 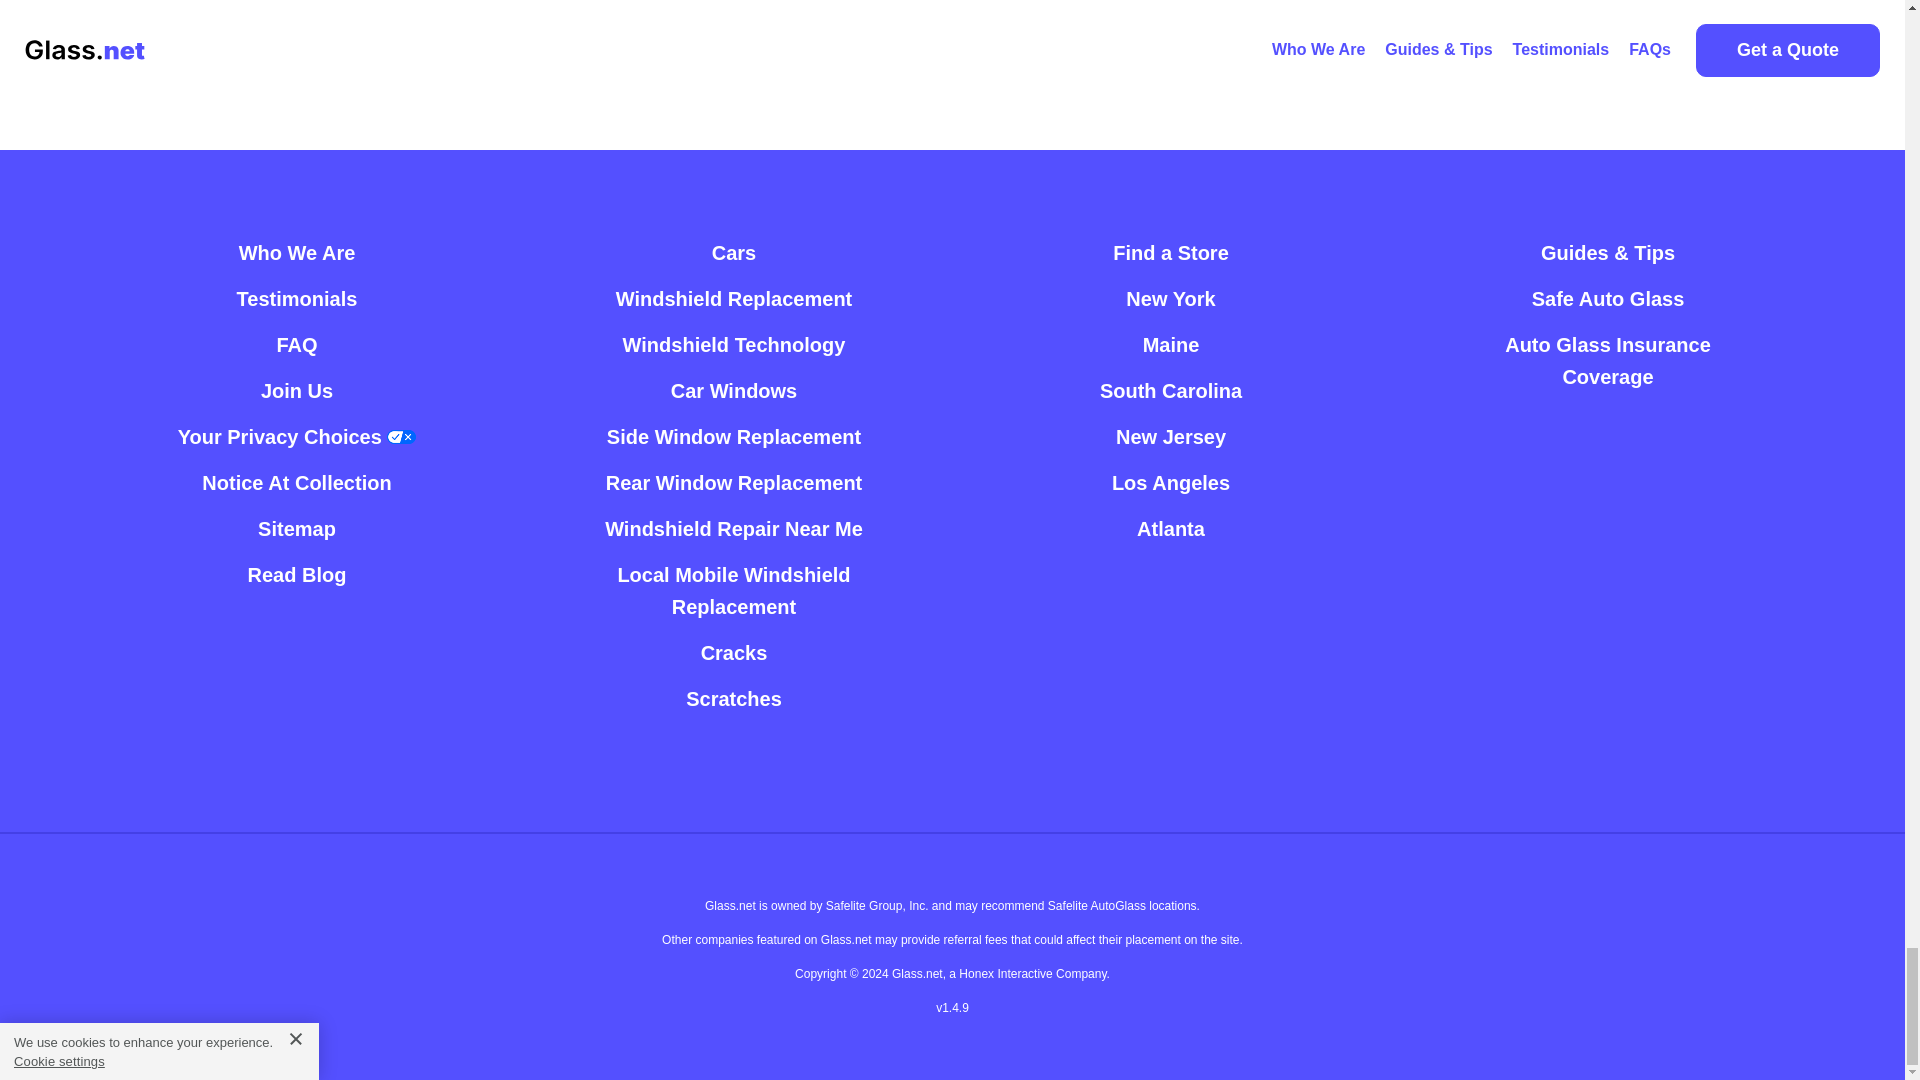 What do you see at coordinates (733, 436) in the screenshot?
I see `Side Window Replacement` at bounding box center [733, 436].